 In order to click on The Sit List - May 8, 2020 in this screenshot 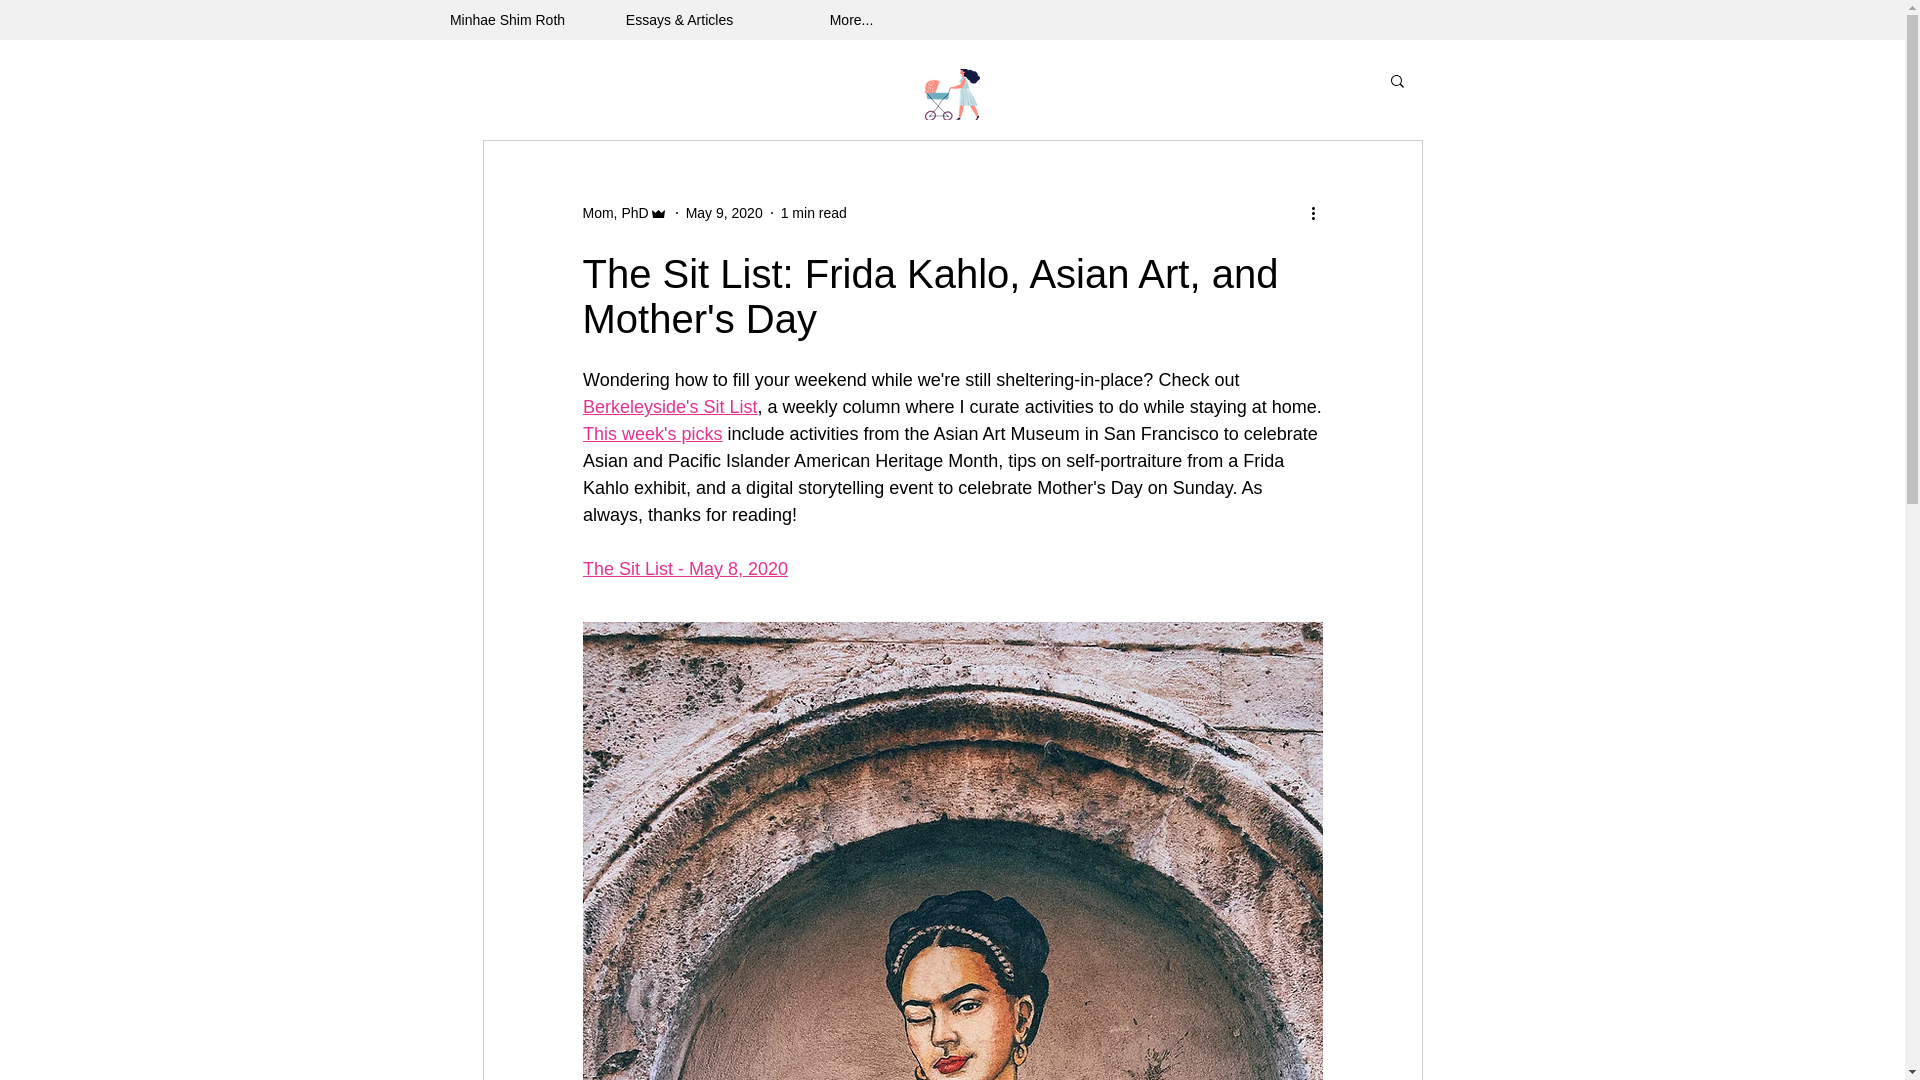, I will do `click(684, 568)`.